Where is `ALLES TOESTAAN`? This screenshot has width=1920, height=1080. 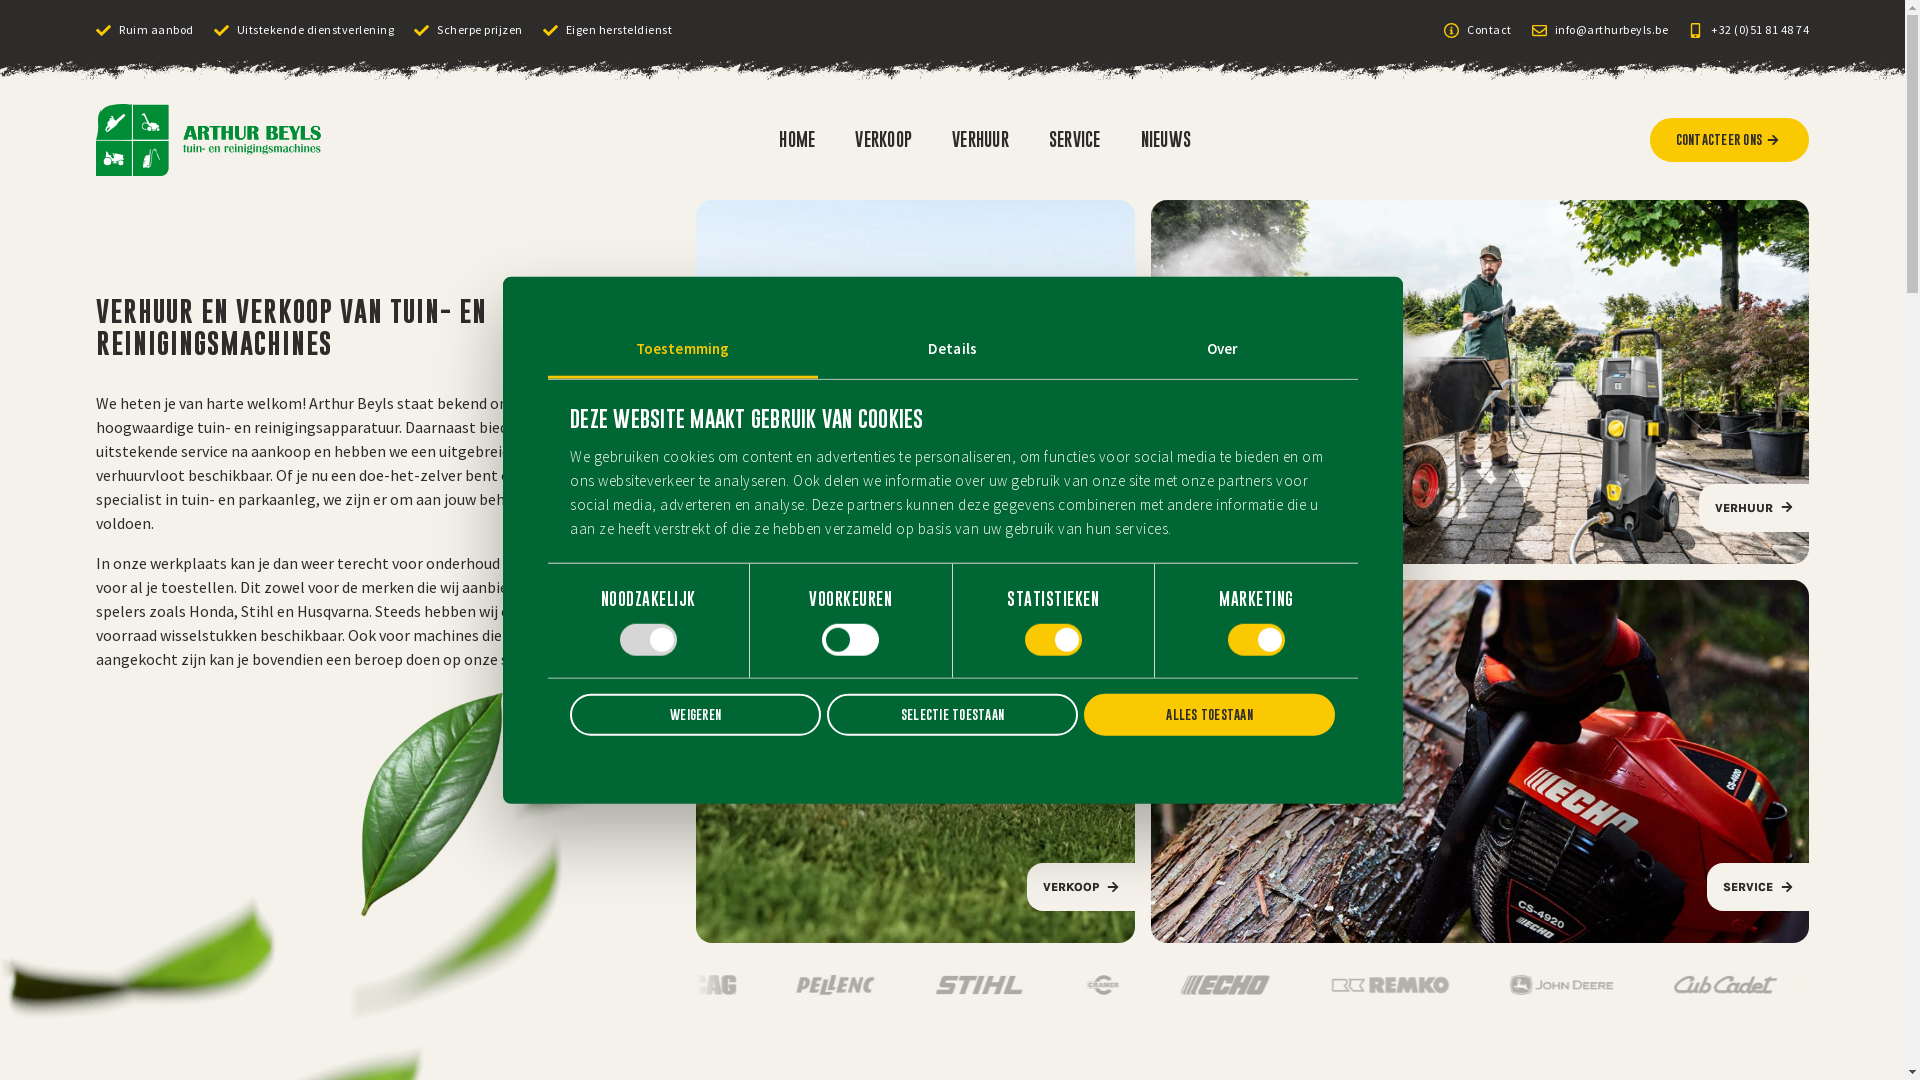
ALLES TOESTAAN is located at coordinates (1210, 715).